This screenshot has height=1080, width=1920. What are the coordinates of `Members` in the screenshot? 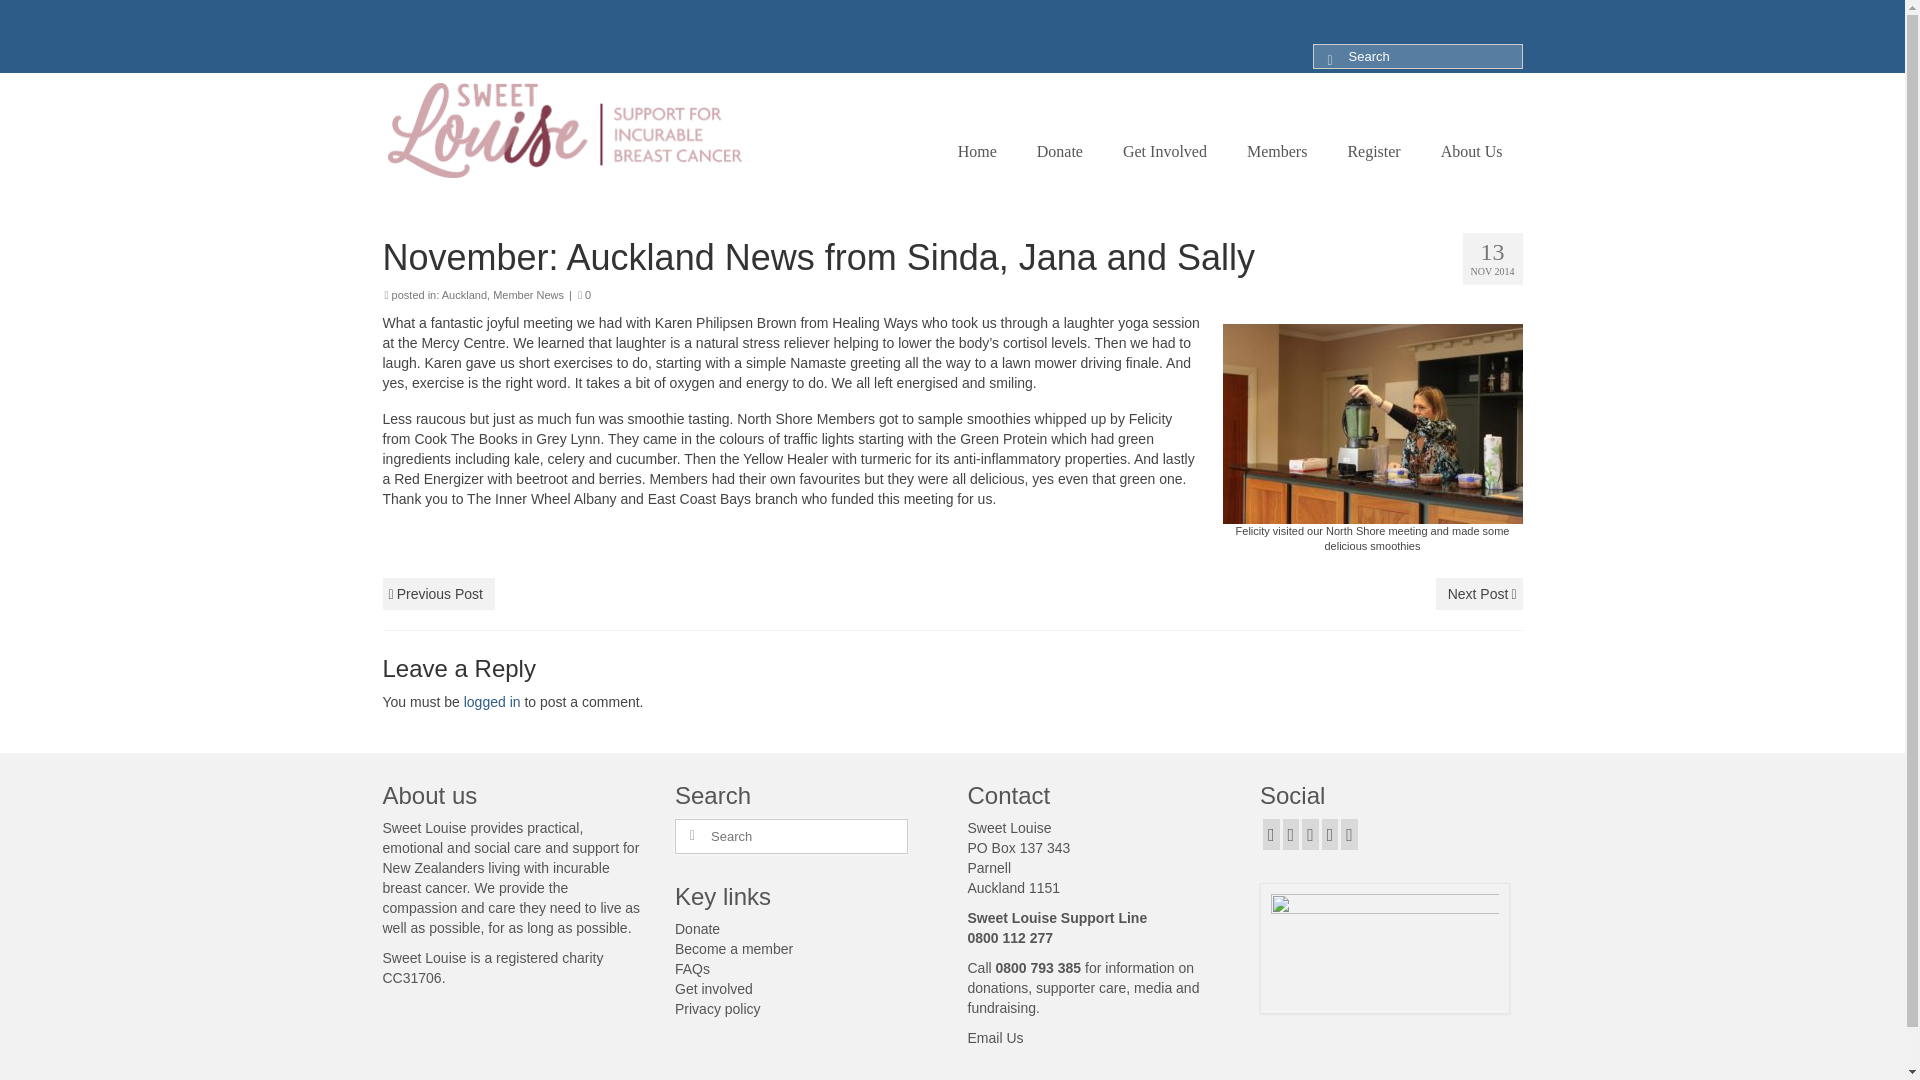 It's located at (1276, 151).